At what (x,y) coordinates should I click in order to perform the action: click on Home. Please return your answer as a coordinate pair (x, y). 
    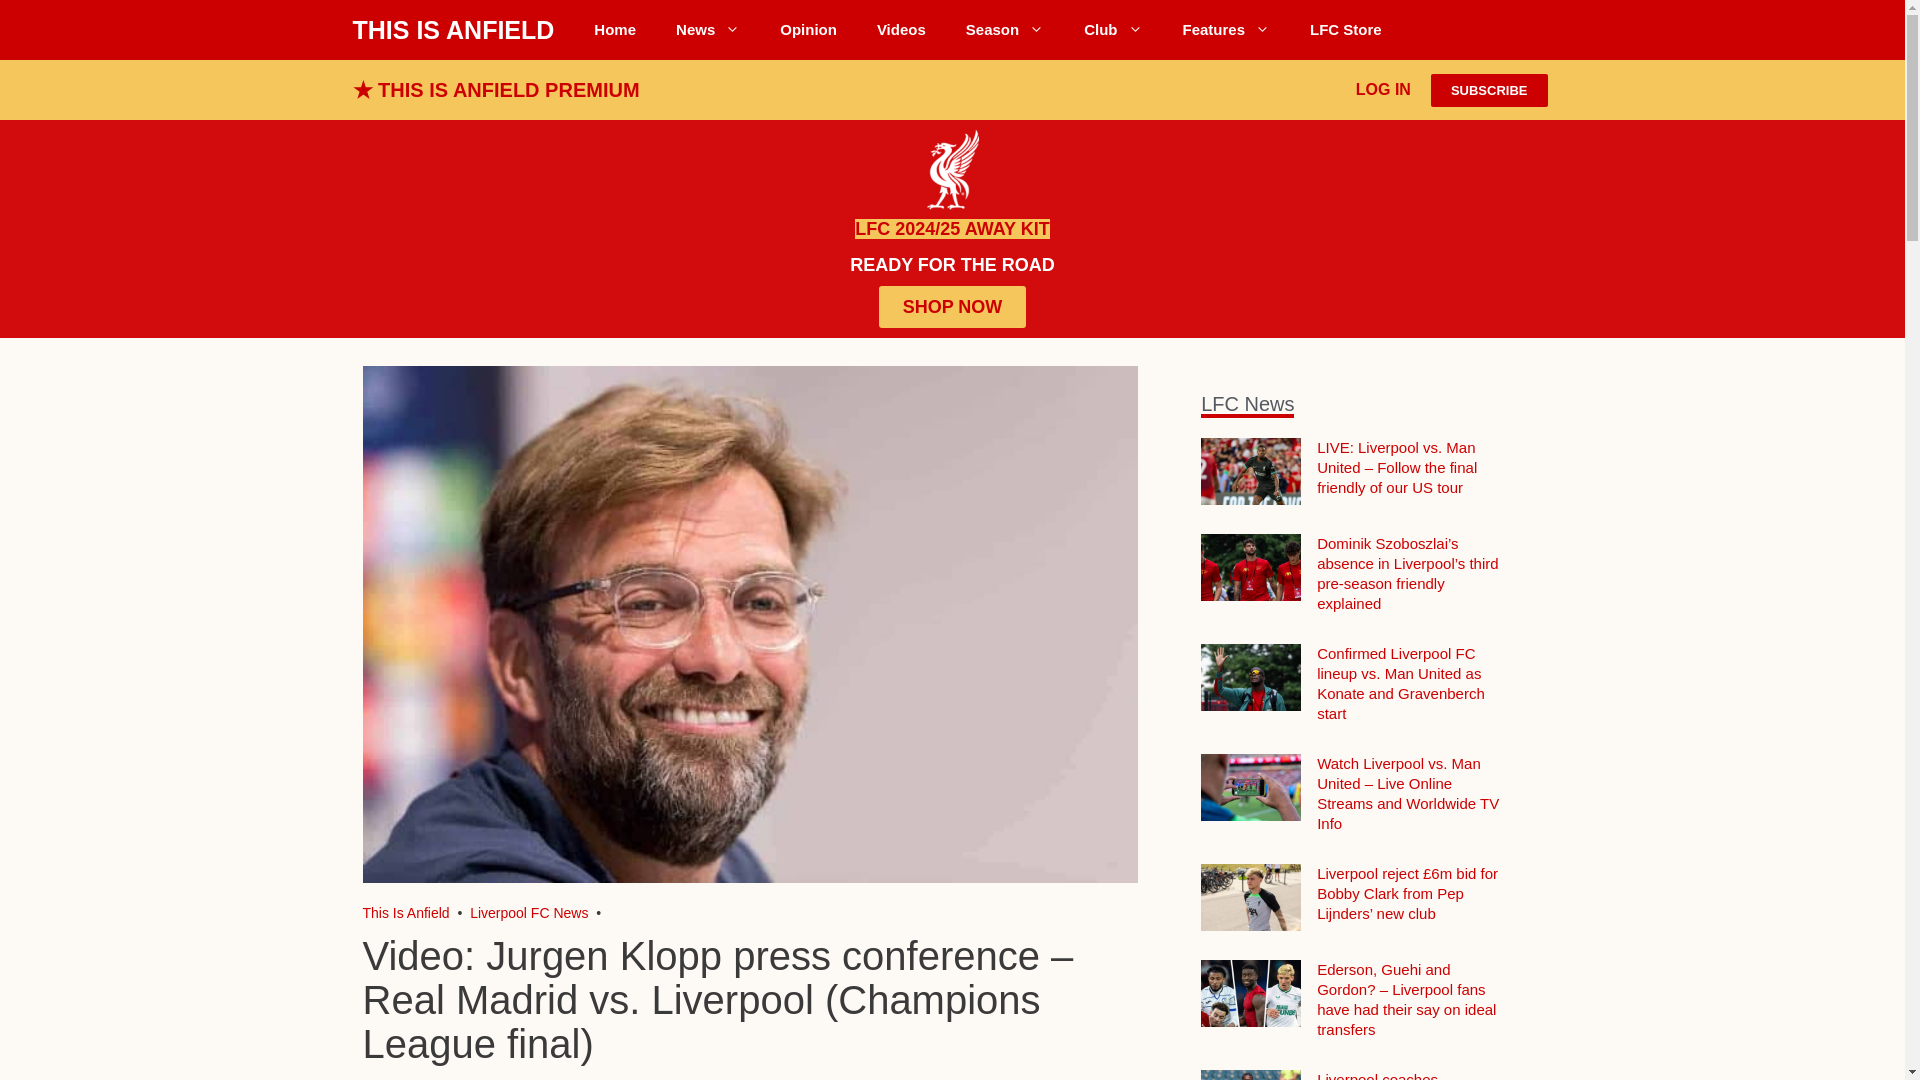
    Looking at the image, I should click on (615, 30).